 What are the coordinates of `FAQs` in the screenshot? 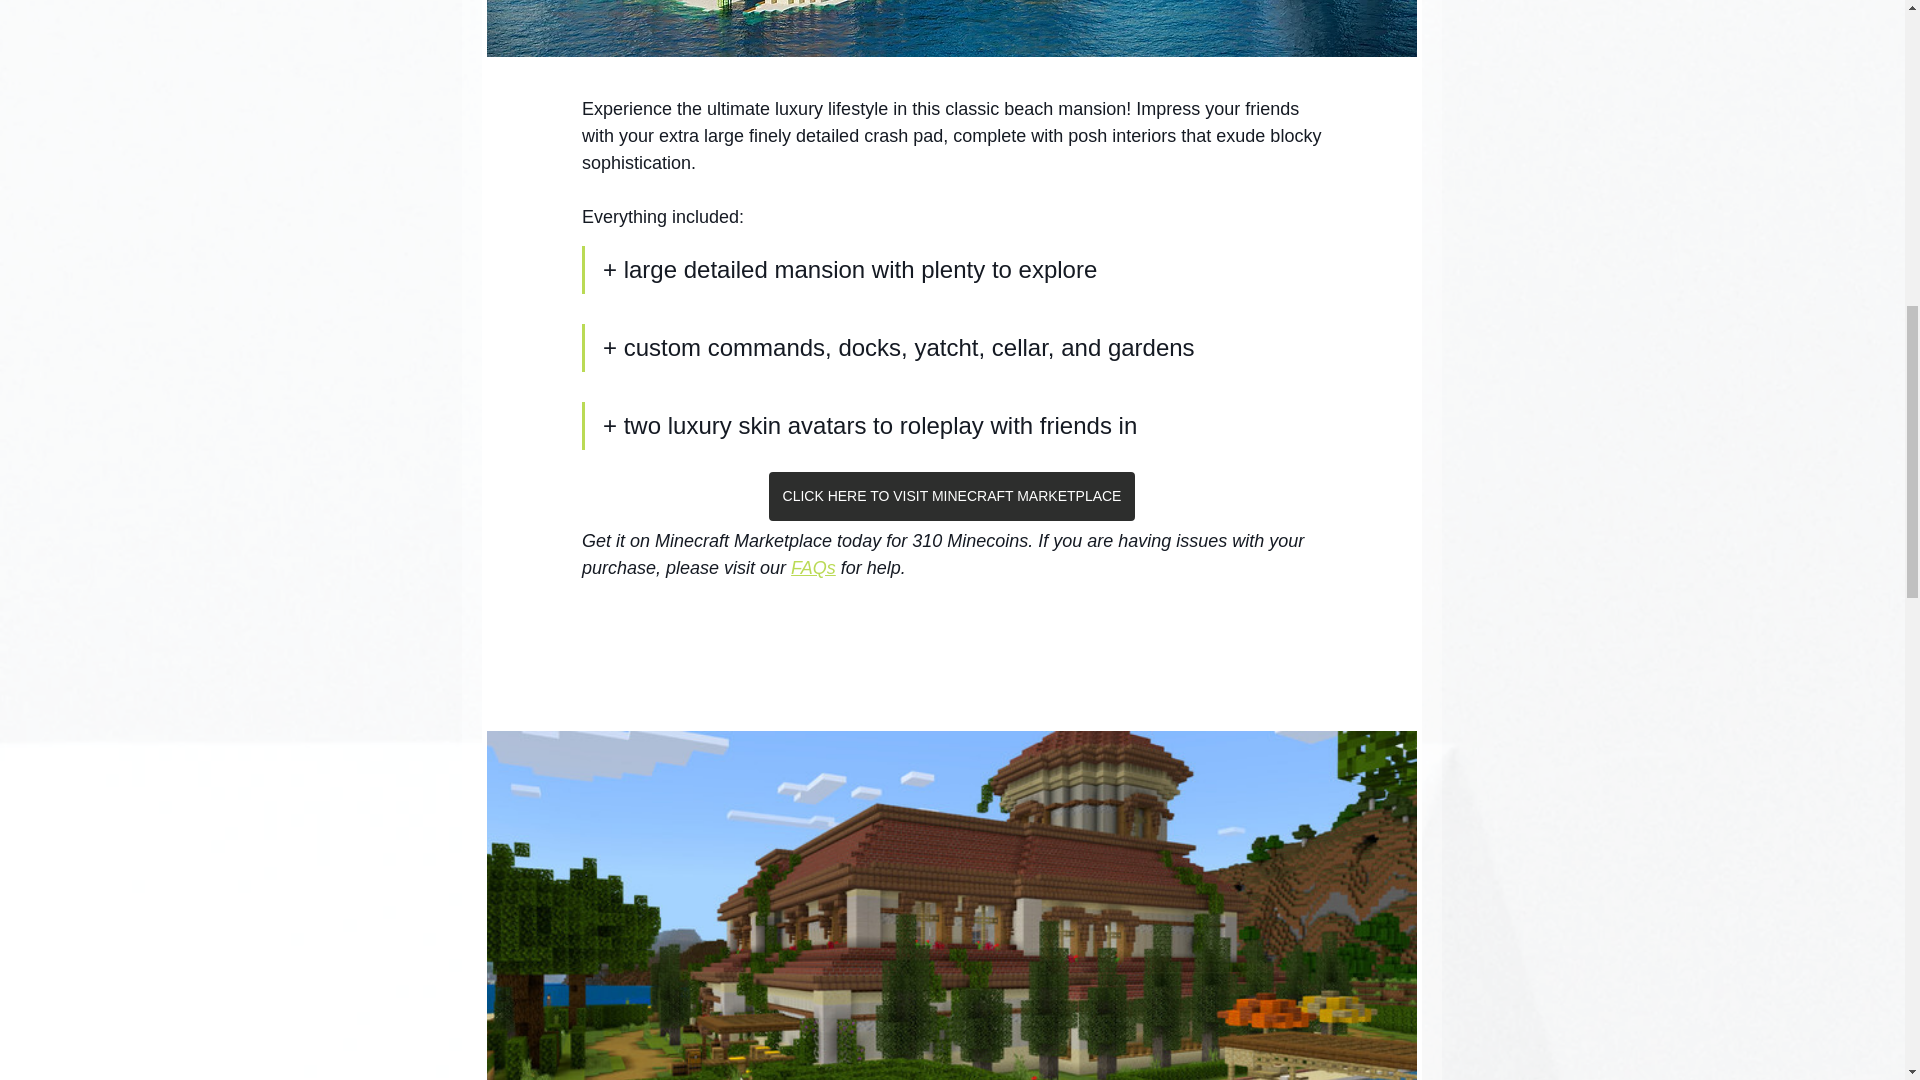 It's located at (813, 568).